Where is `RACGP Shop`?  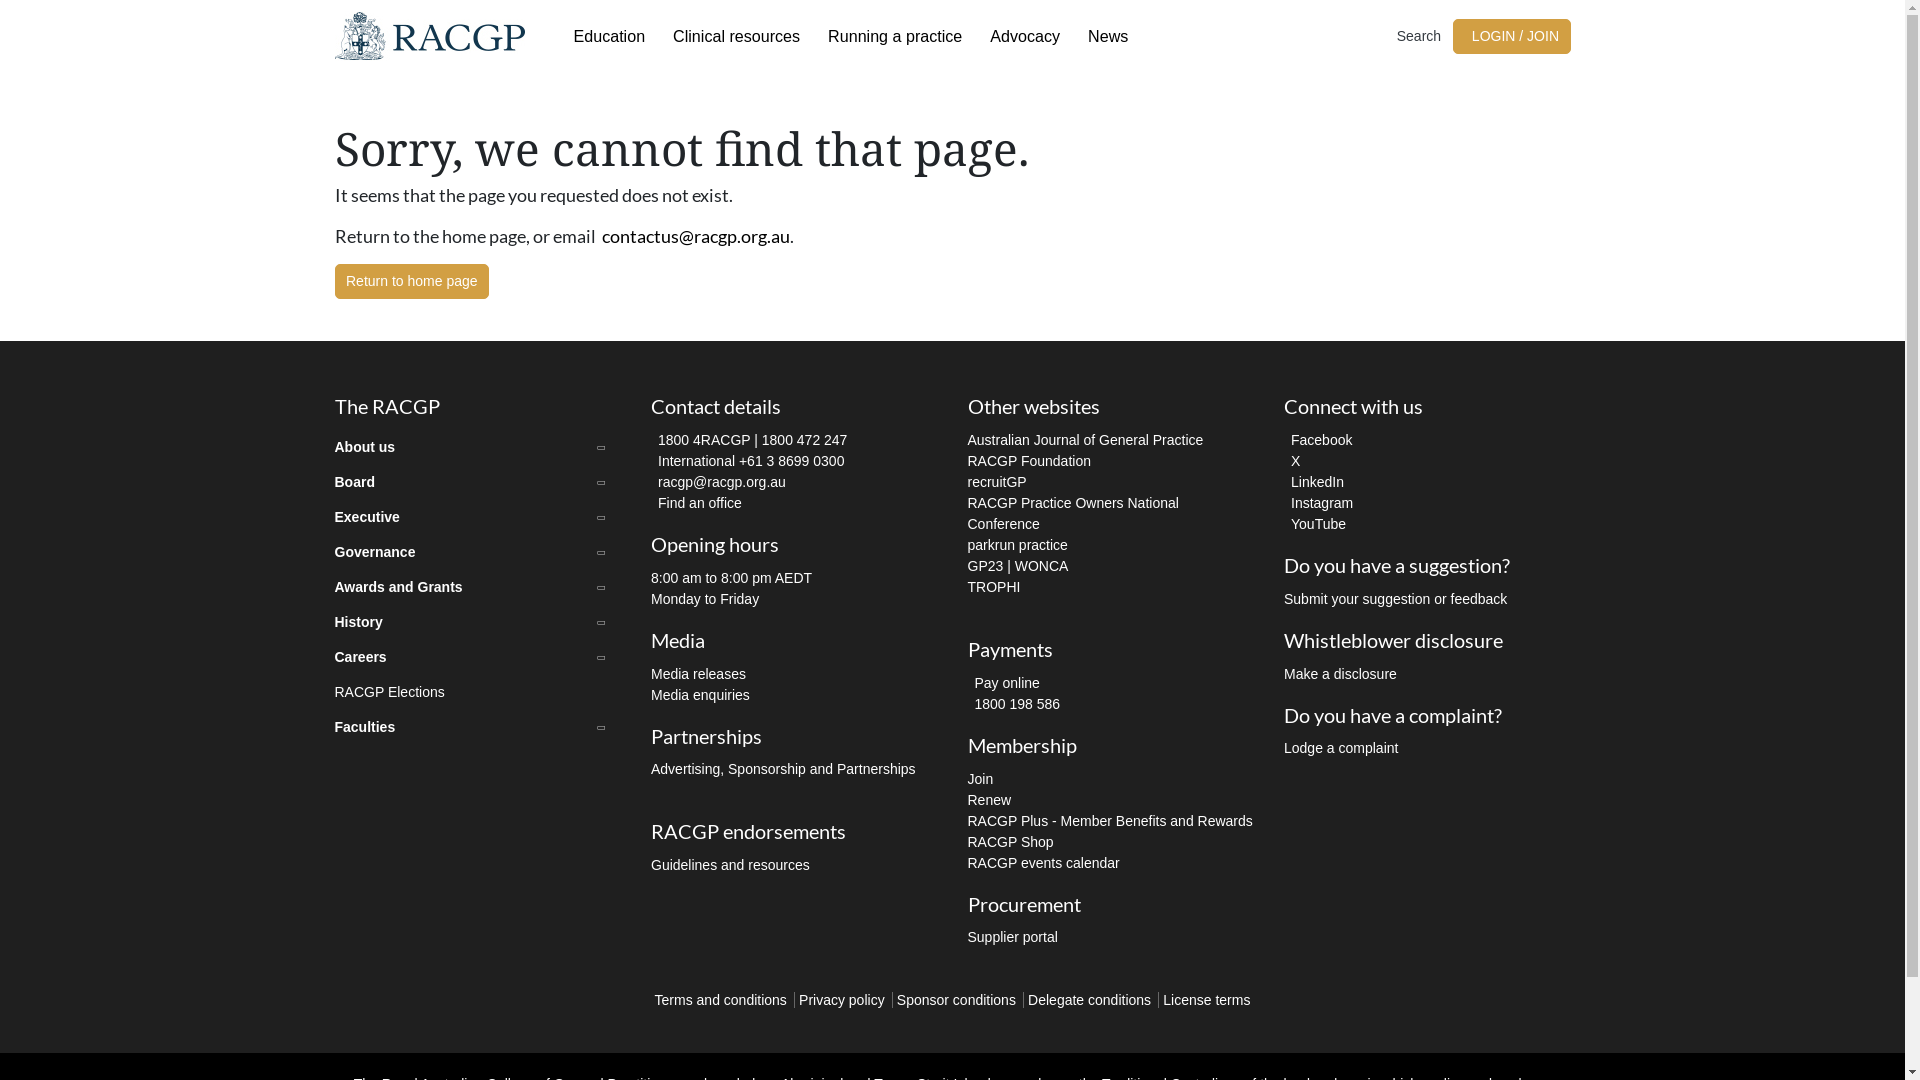
RACGP Shop is located at coordinates (1011, 842).